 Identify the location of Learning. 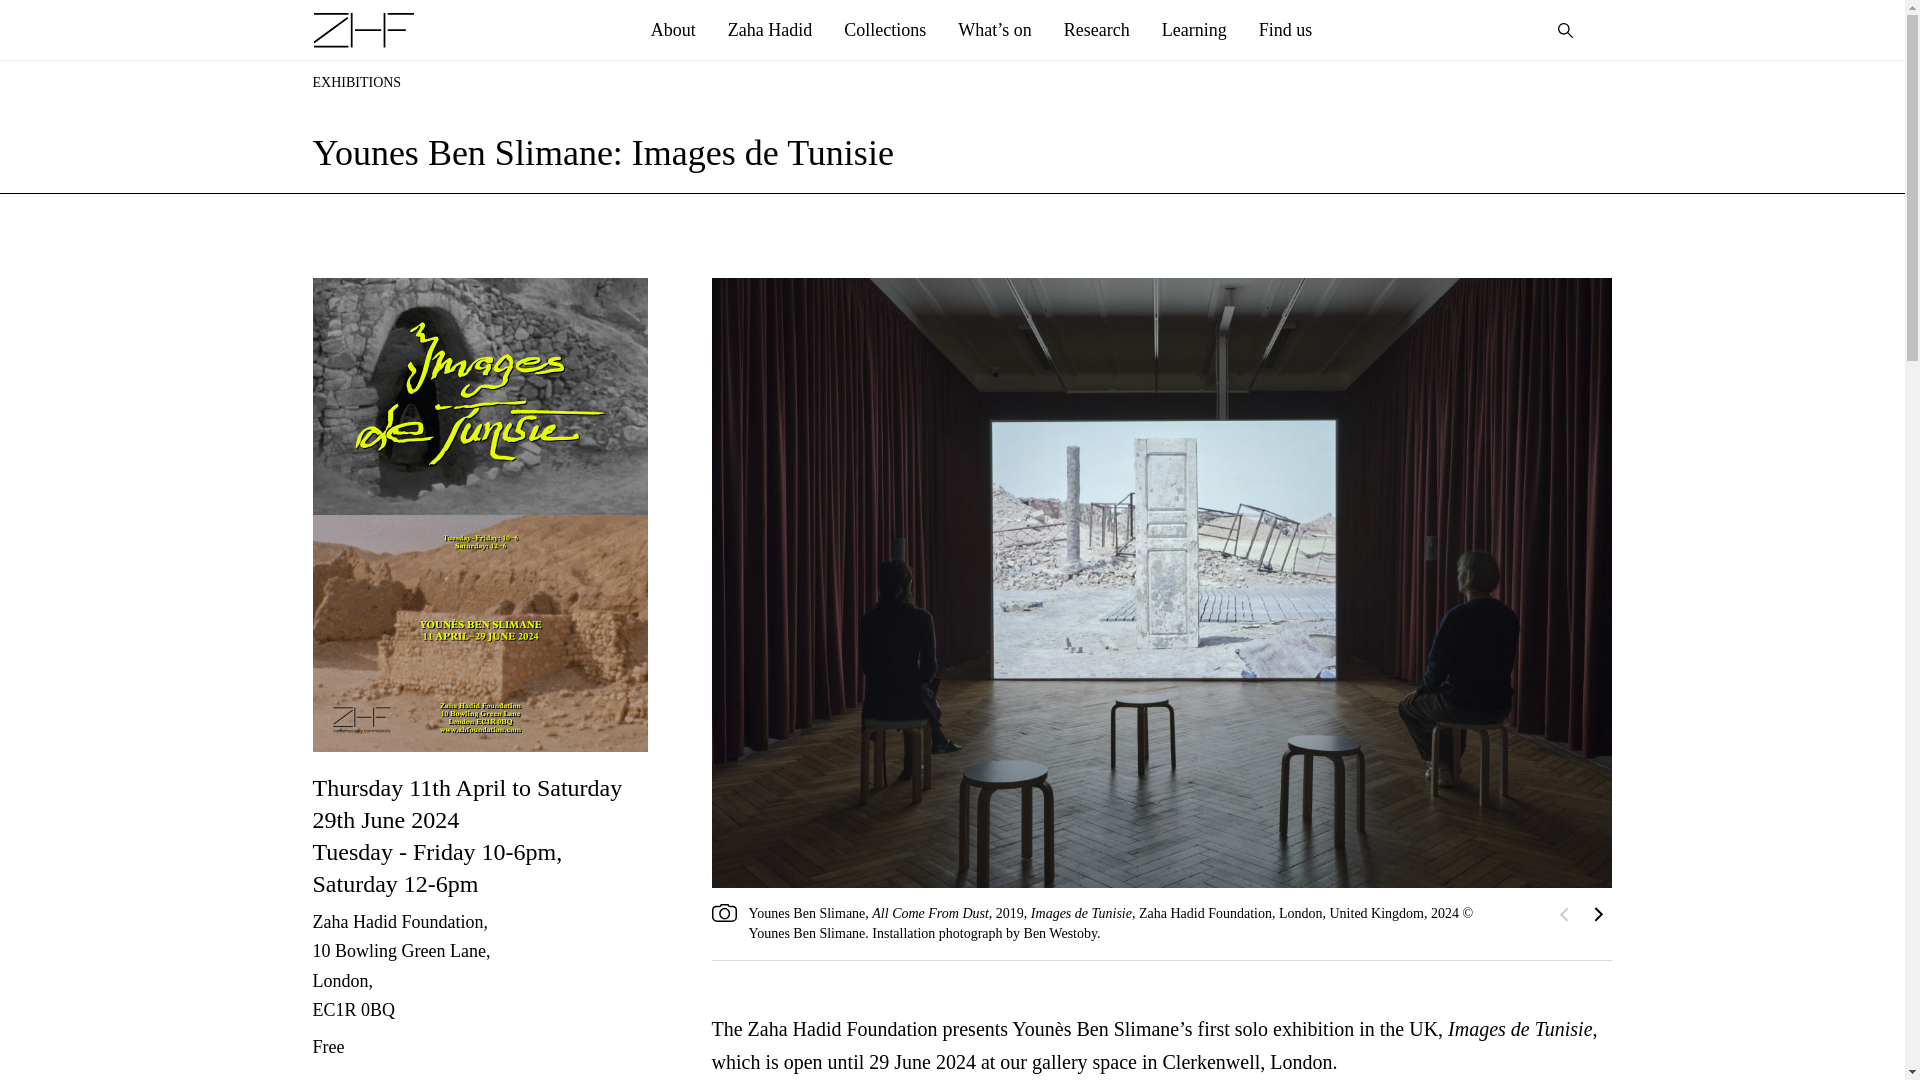
(1194, 30).